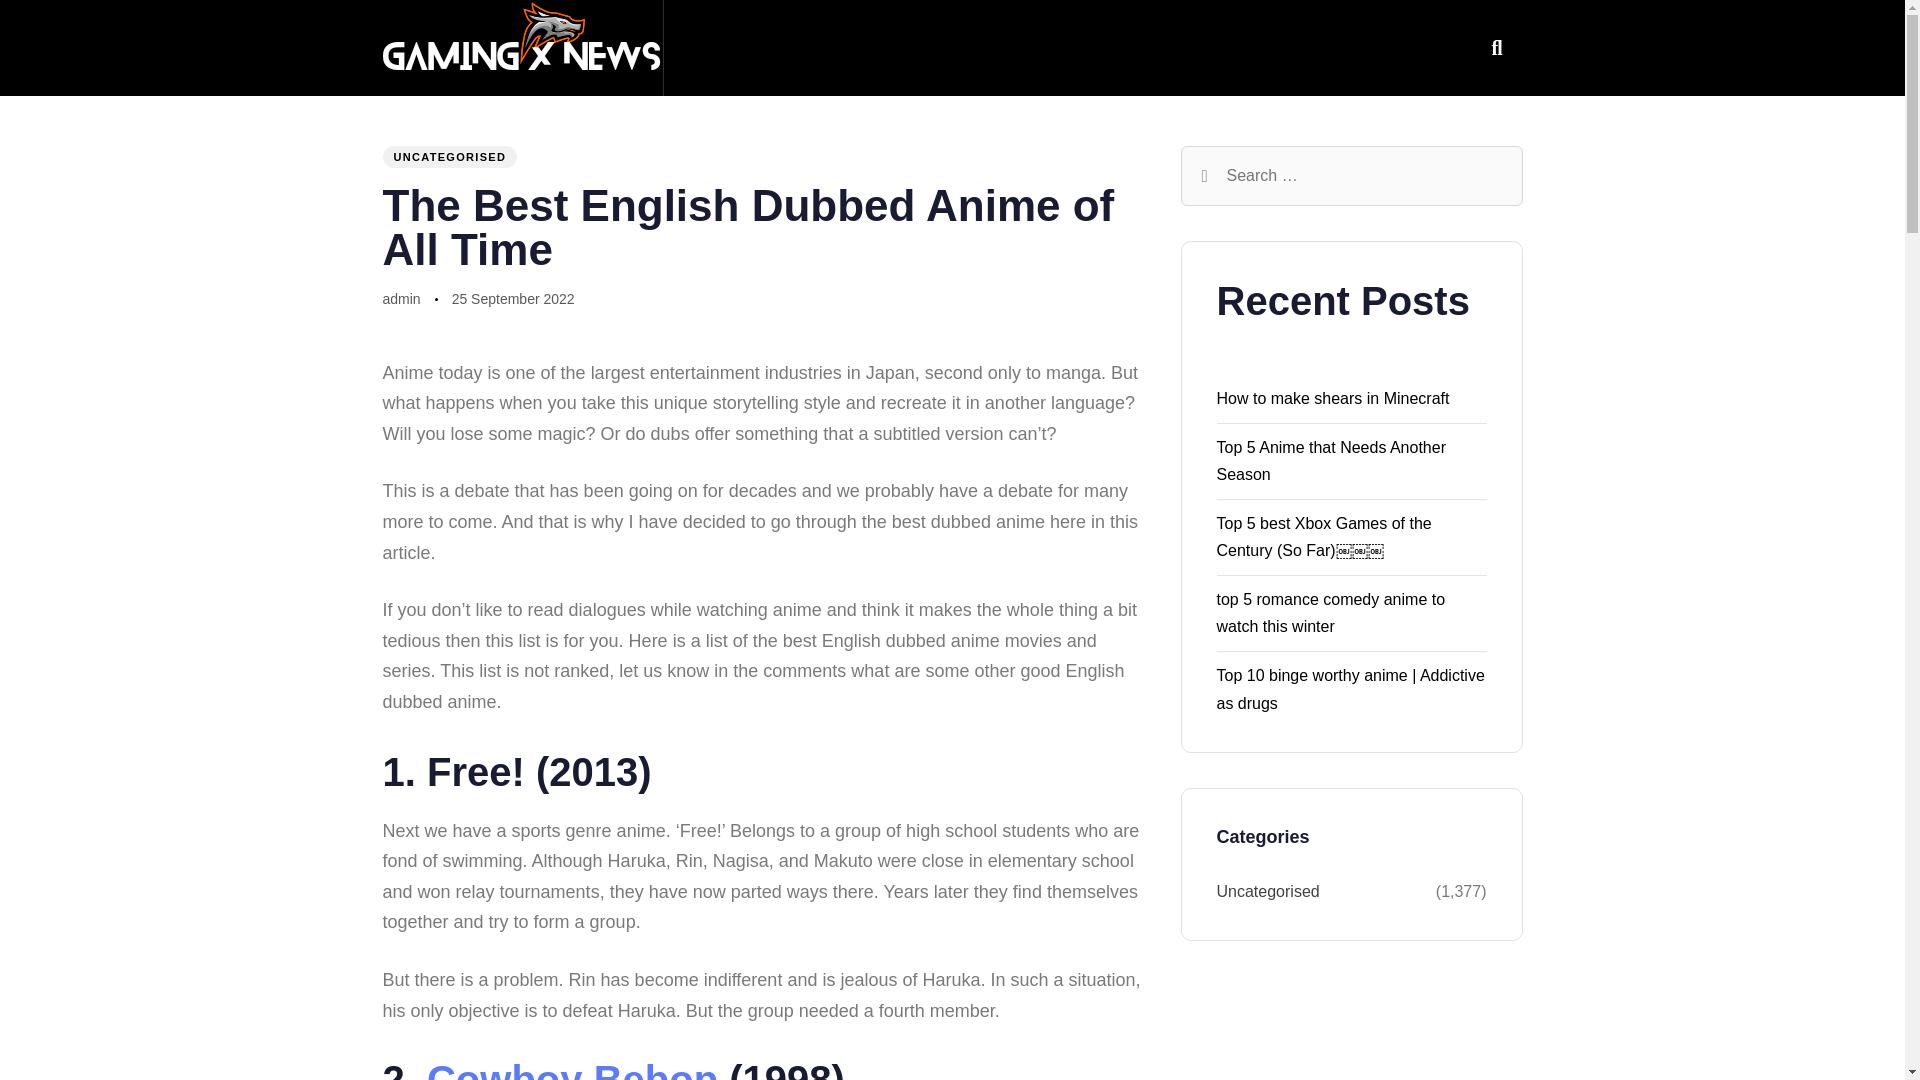 The image size is (1920, 1080). I want to click on admin, so click(401, 298).